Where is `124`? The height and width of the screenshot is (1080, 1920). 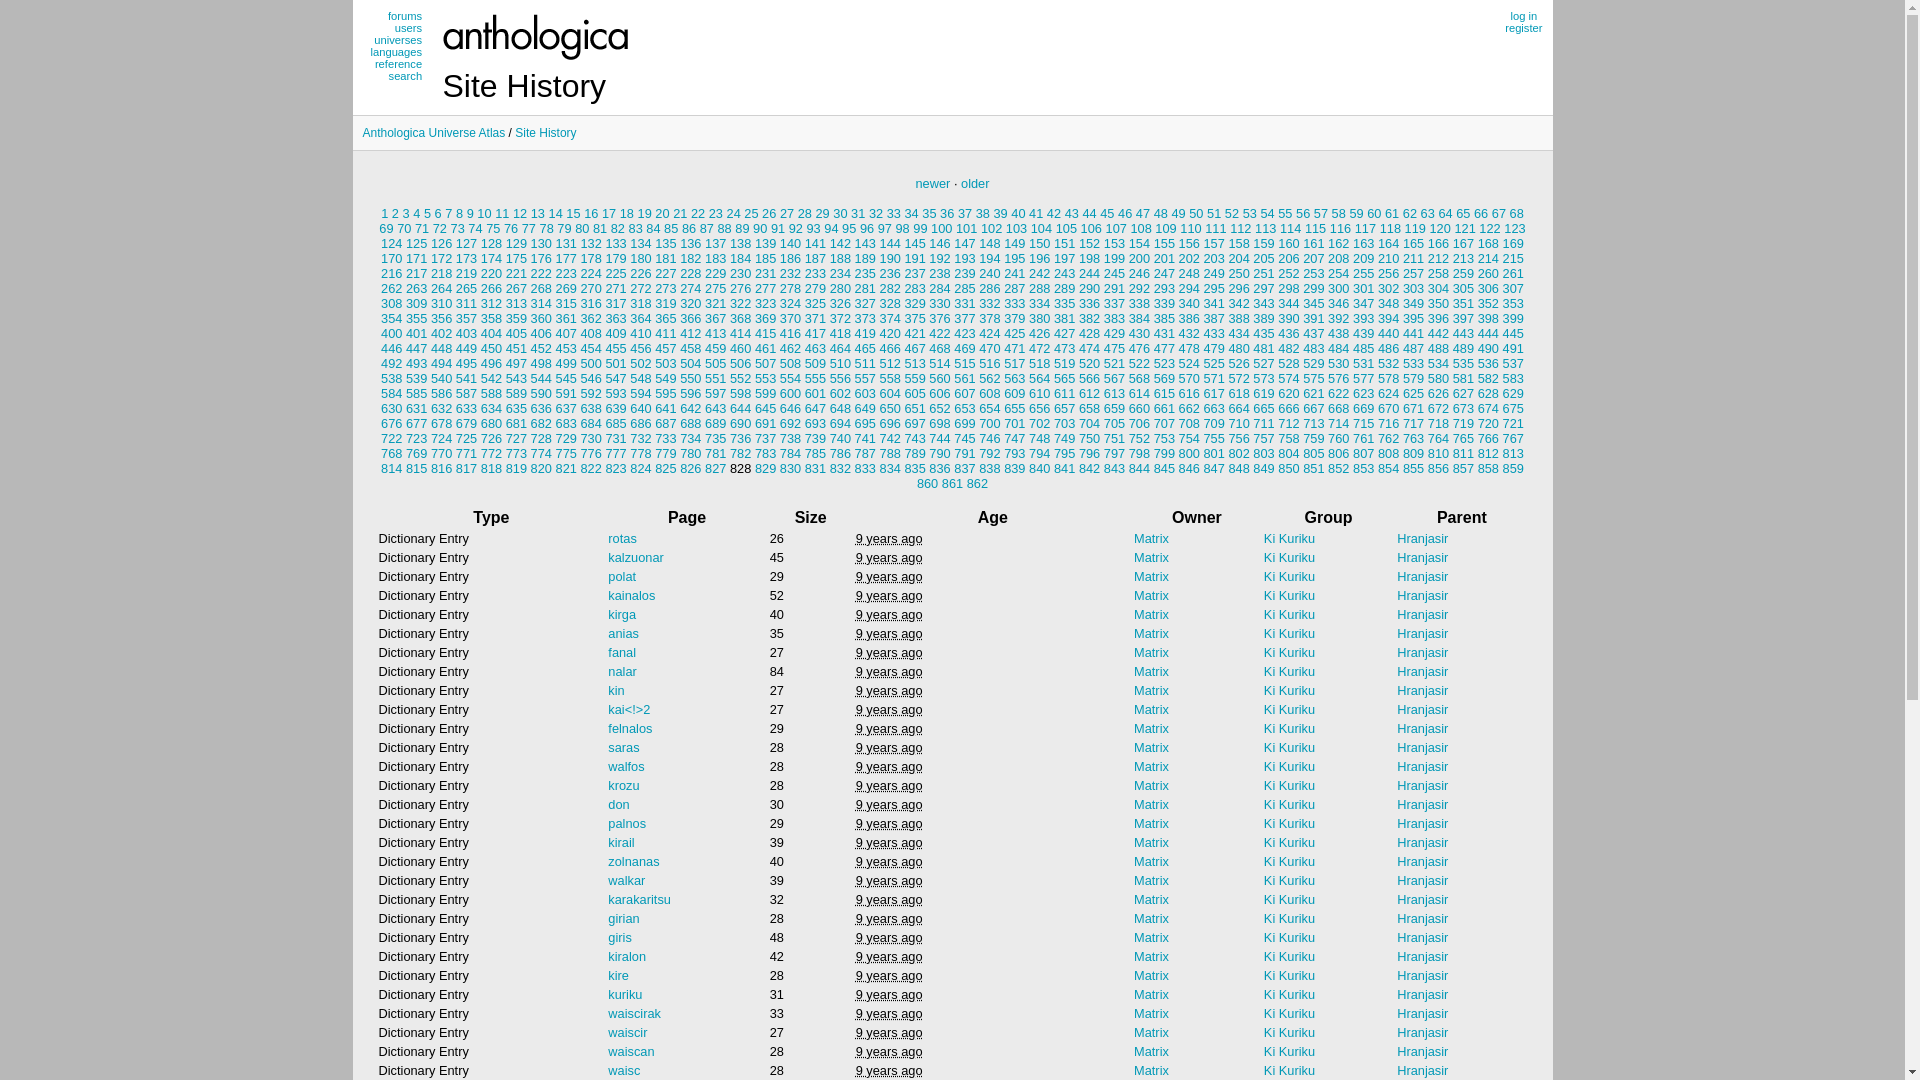
124 is located at coordinates (392, 244).